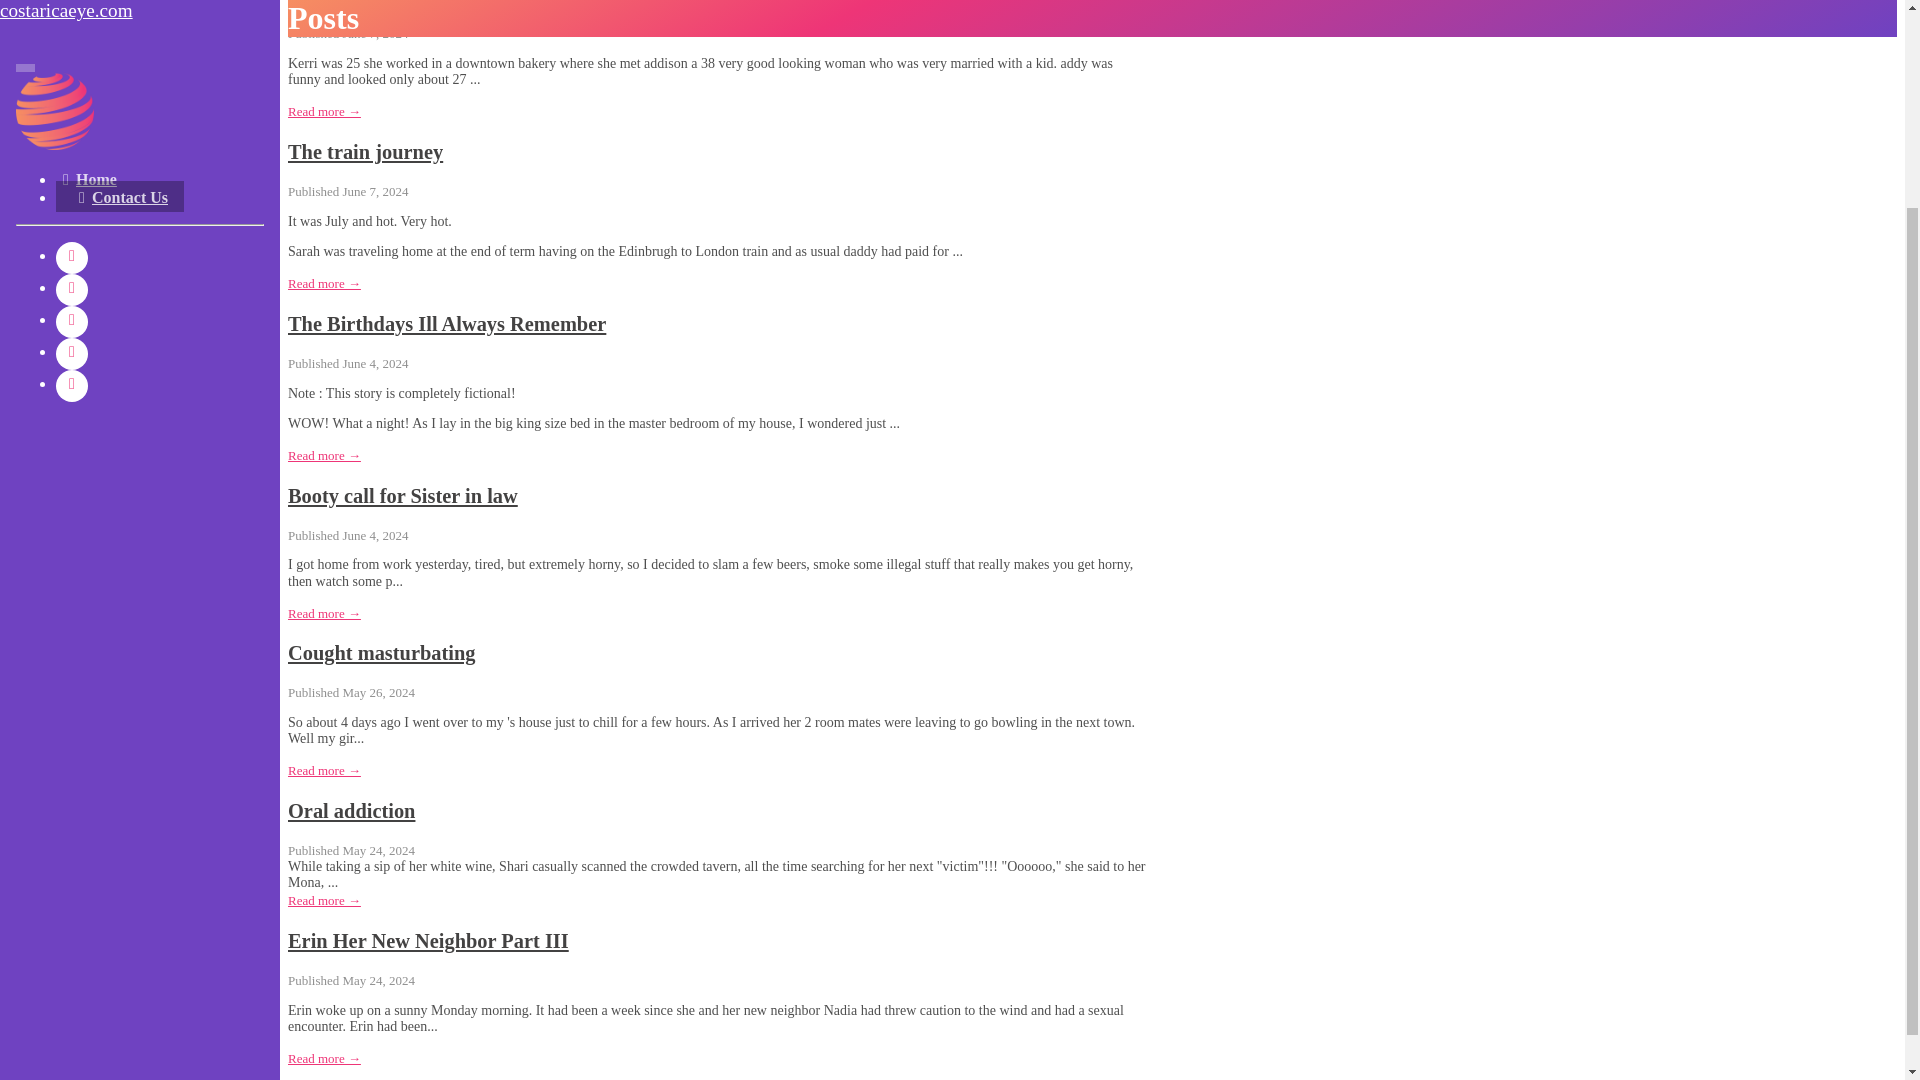  What do you see at coordinates (366, 152) in the screenshot?
I see `The train journey` at bounding box center [366, 152].